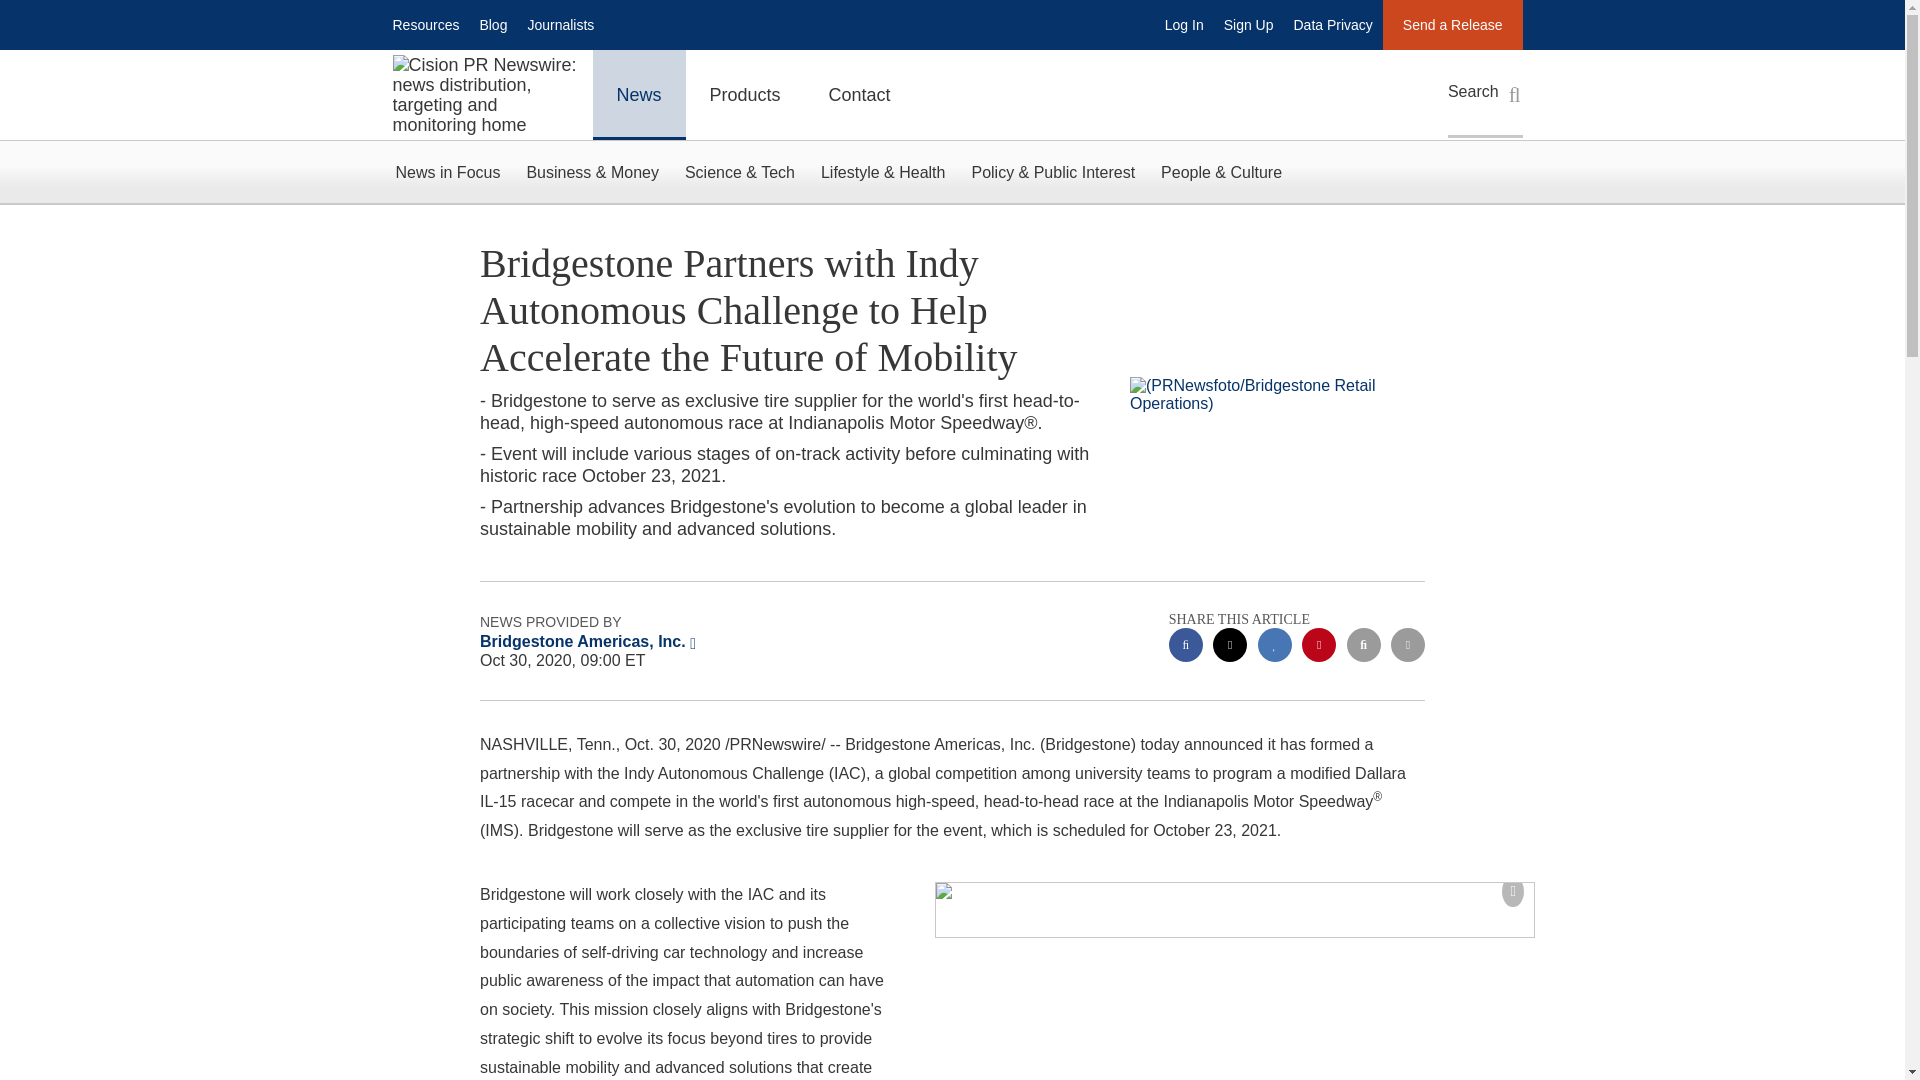  I want to click on Journalists, so click(560, 24).